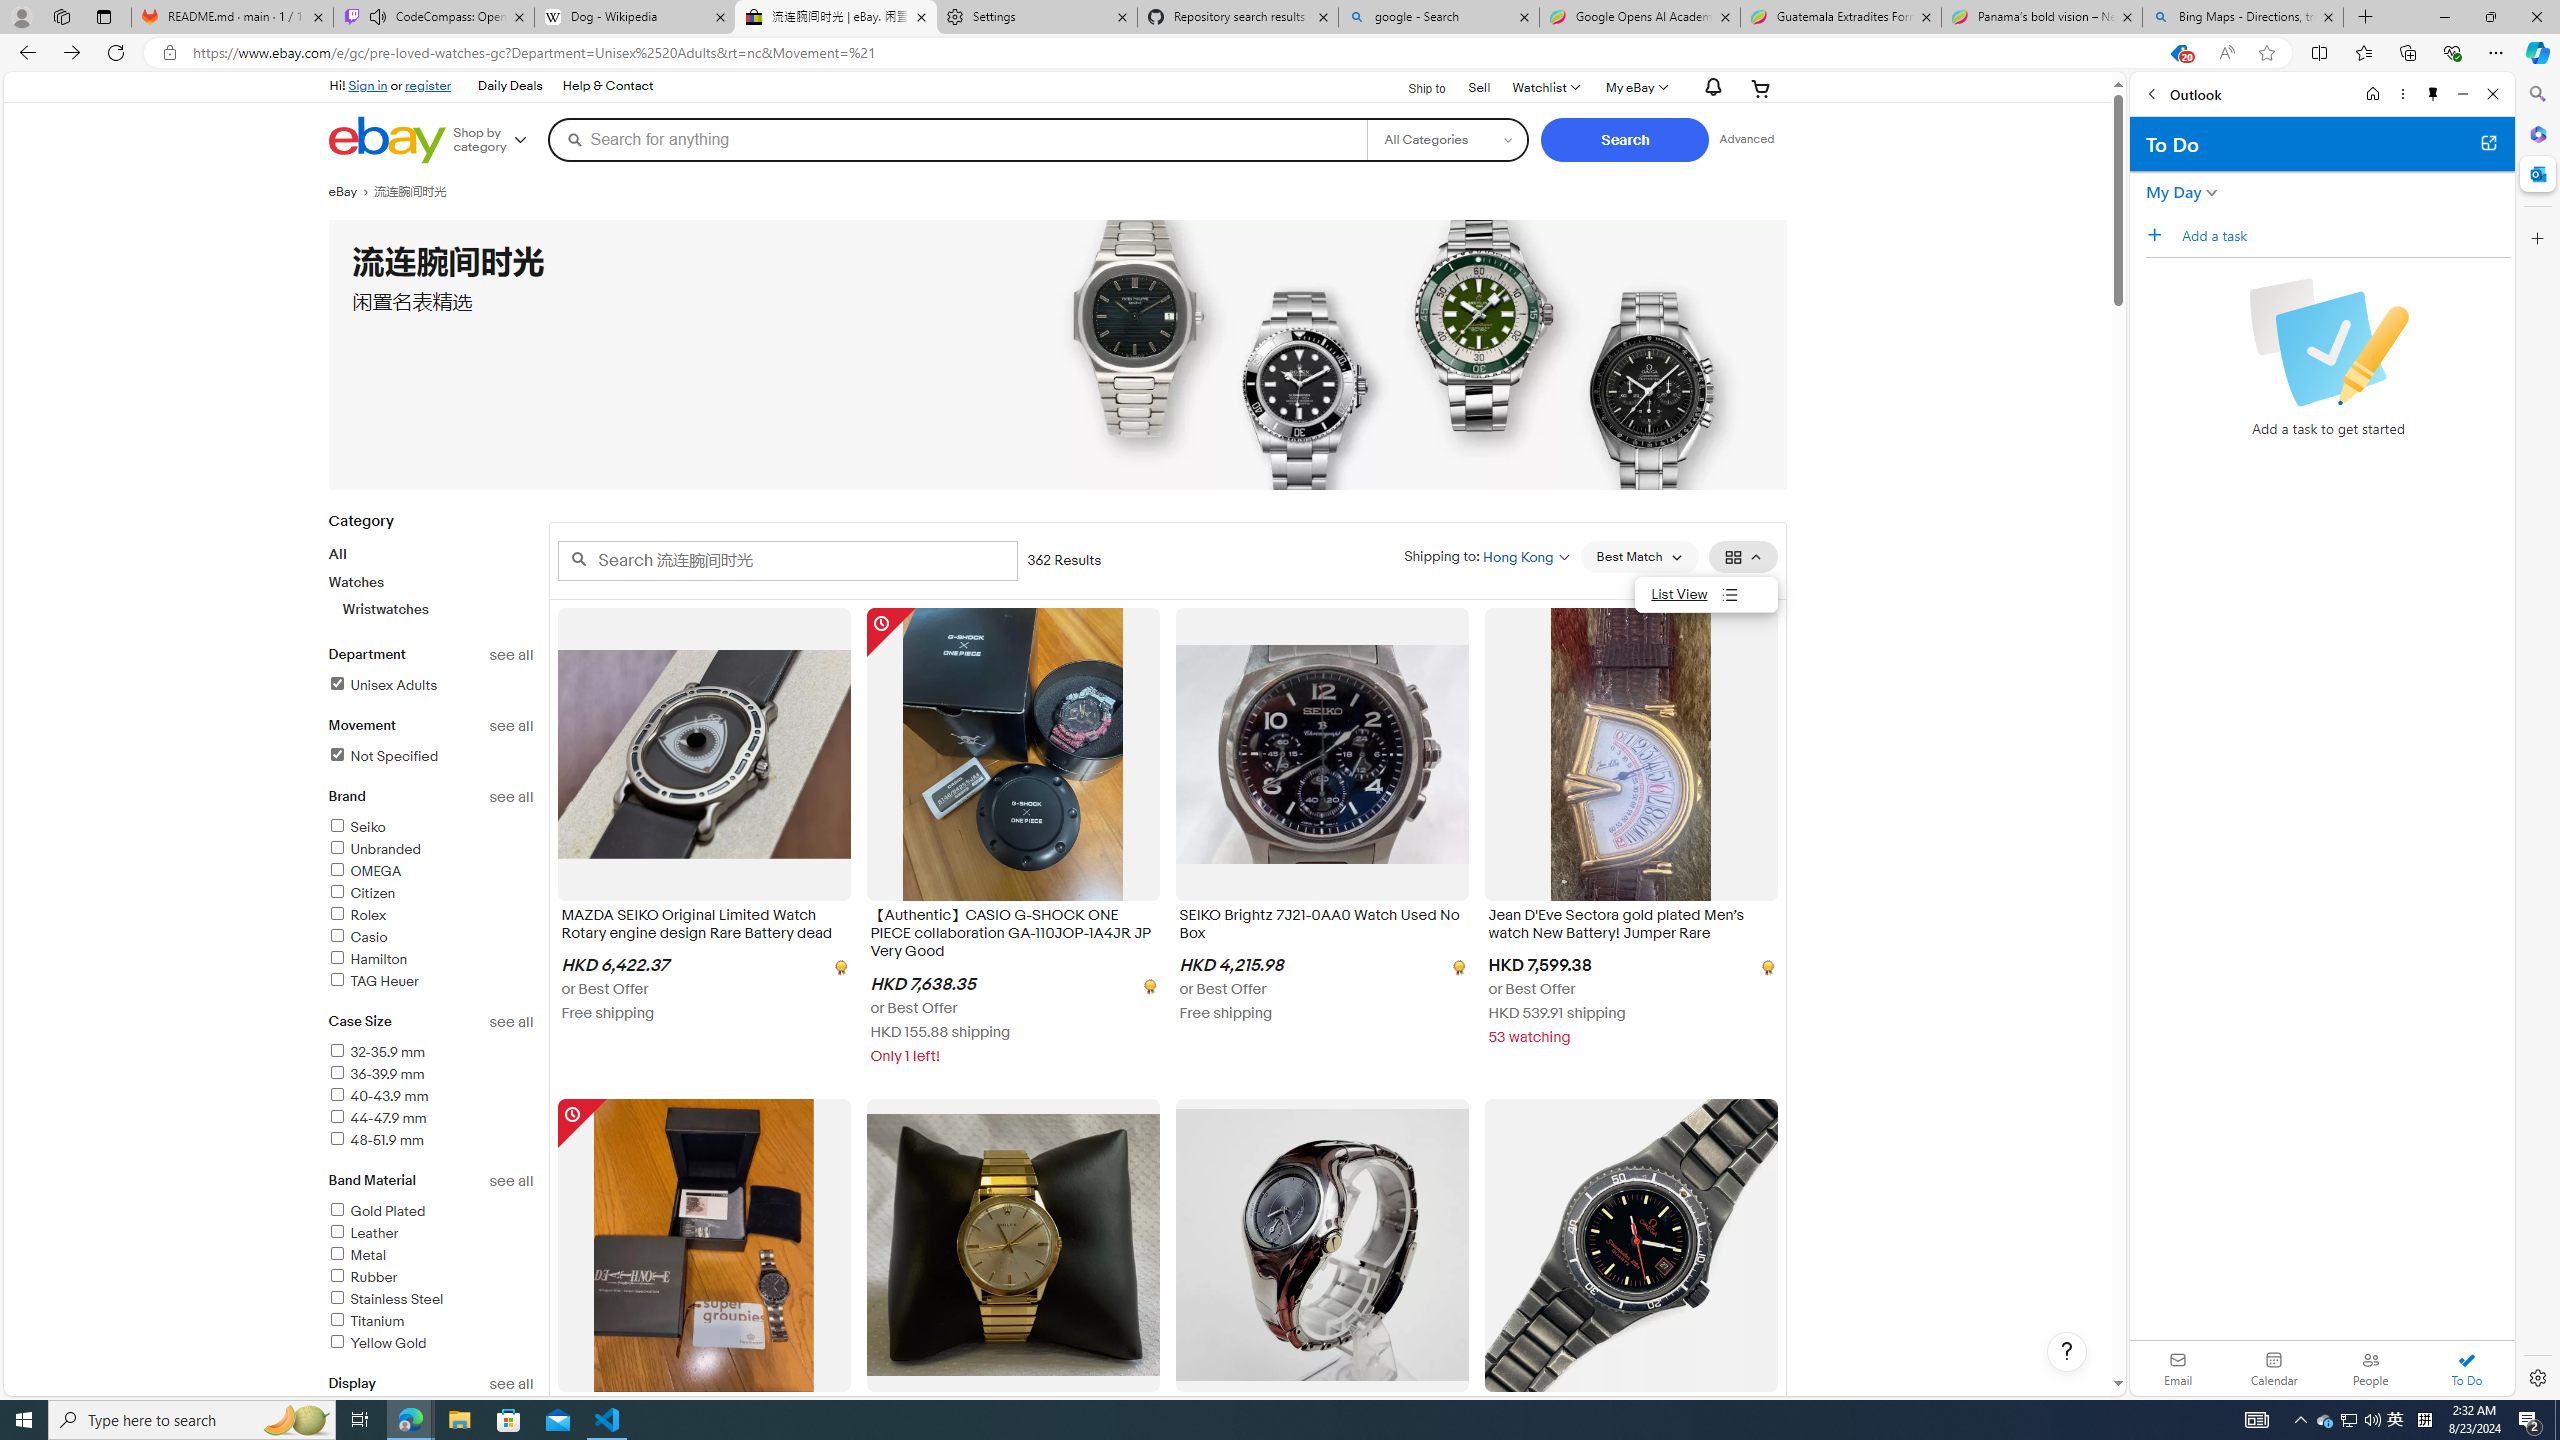  What do you see at coordinates (431, 596) in the screenshot?
I see `WatchesWristwatches` at bounding box center [431, 596].